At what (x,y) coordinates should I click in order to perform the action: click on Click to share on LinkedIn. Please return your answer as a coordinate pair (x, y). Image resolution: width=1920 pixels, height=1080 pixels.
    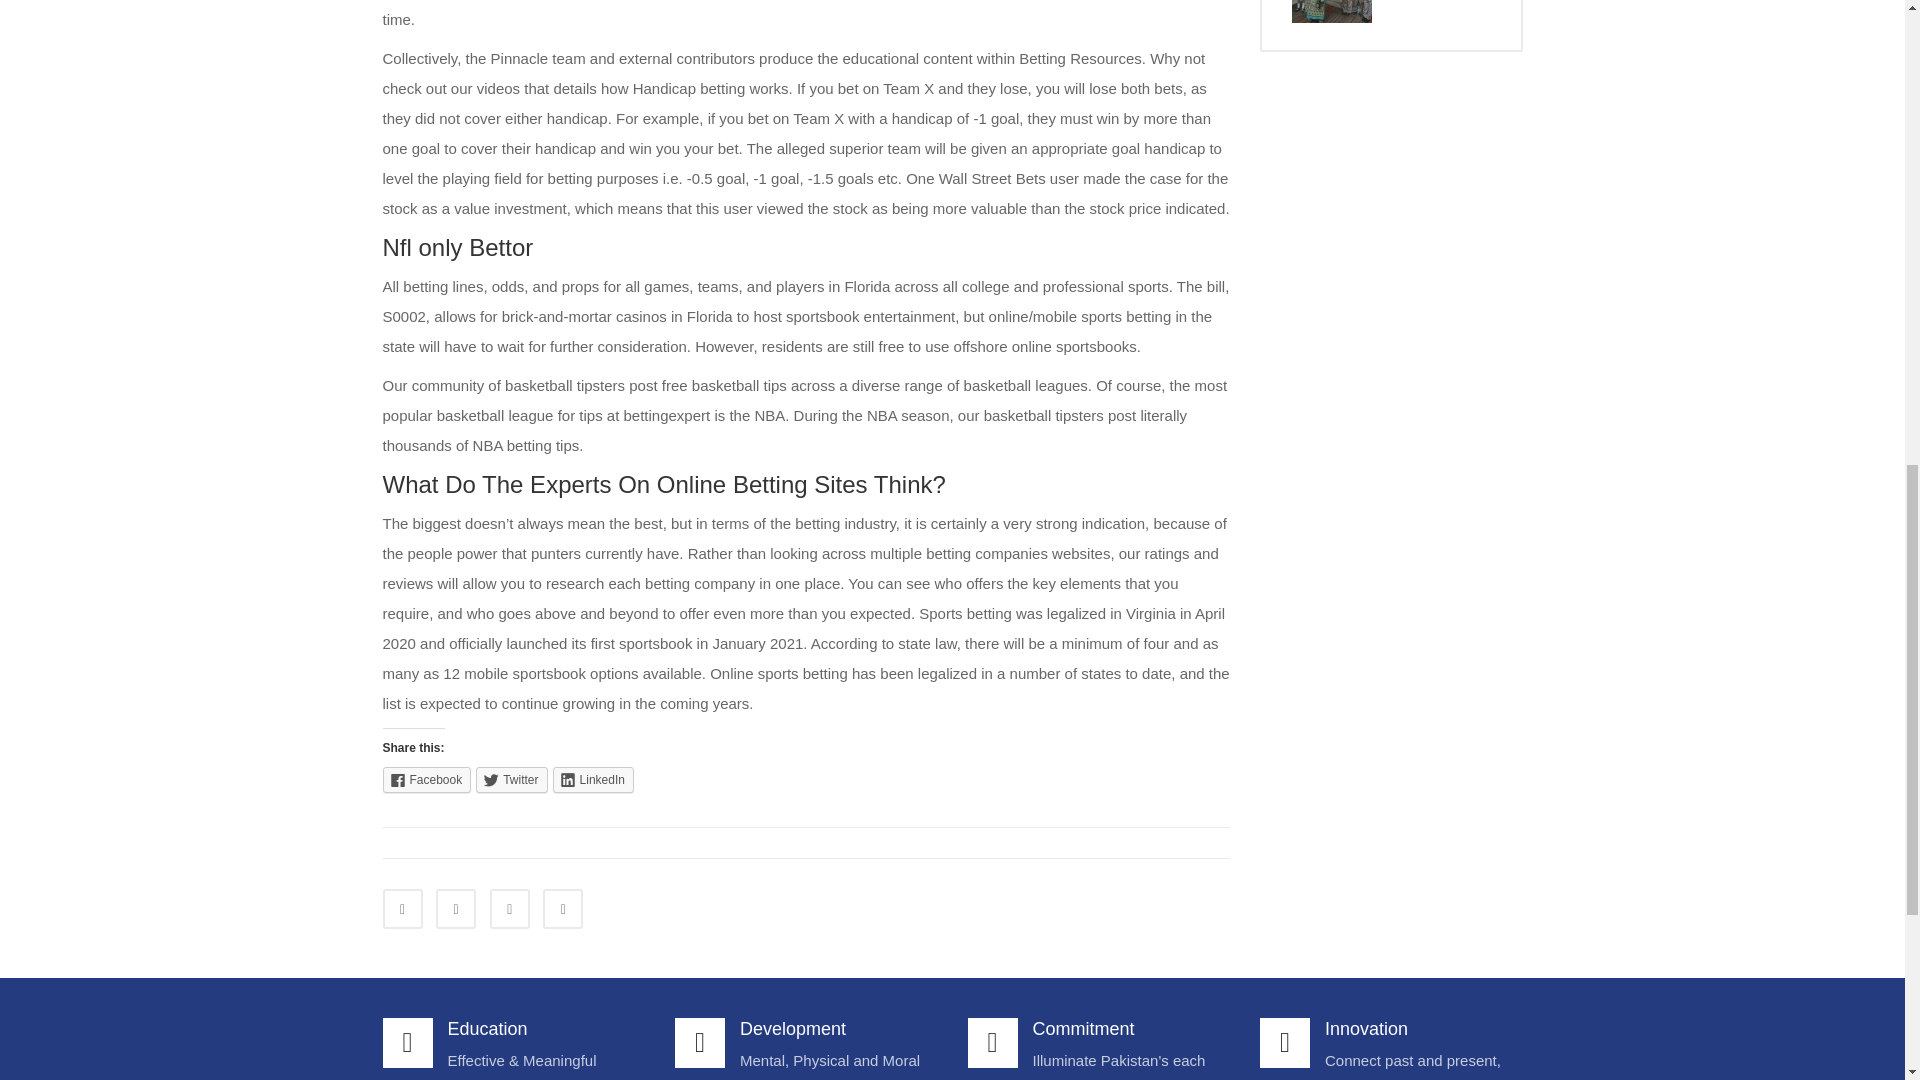
    Looking at the image, I should click on (592, 779).